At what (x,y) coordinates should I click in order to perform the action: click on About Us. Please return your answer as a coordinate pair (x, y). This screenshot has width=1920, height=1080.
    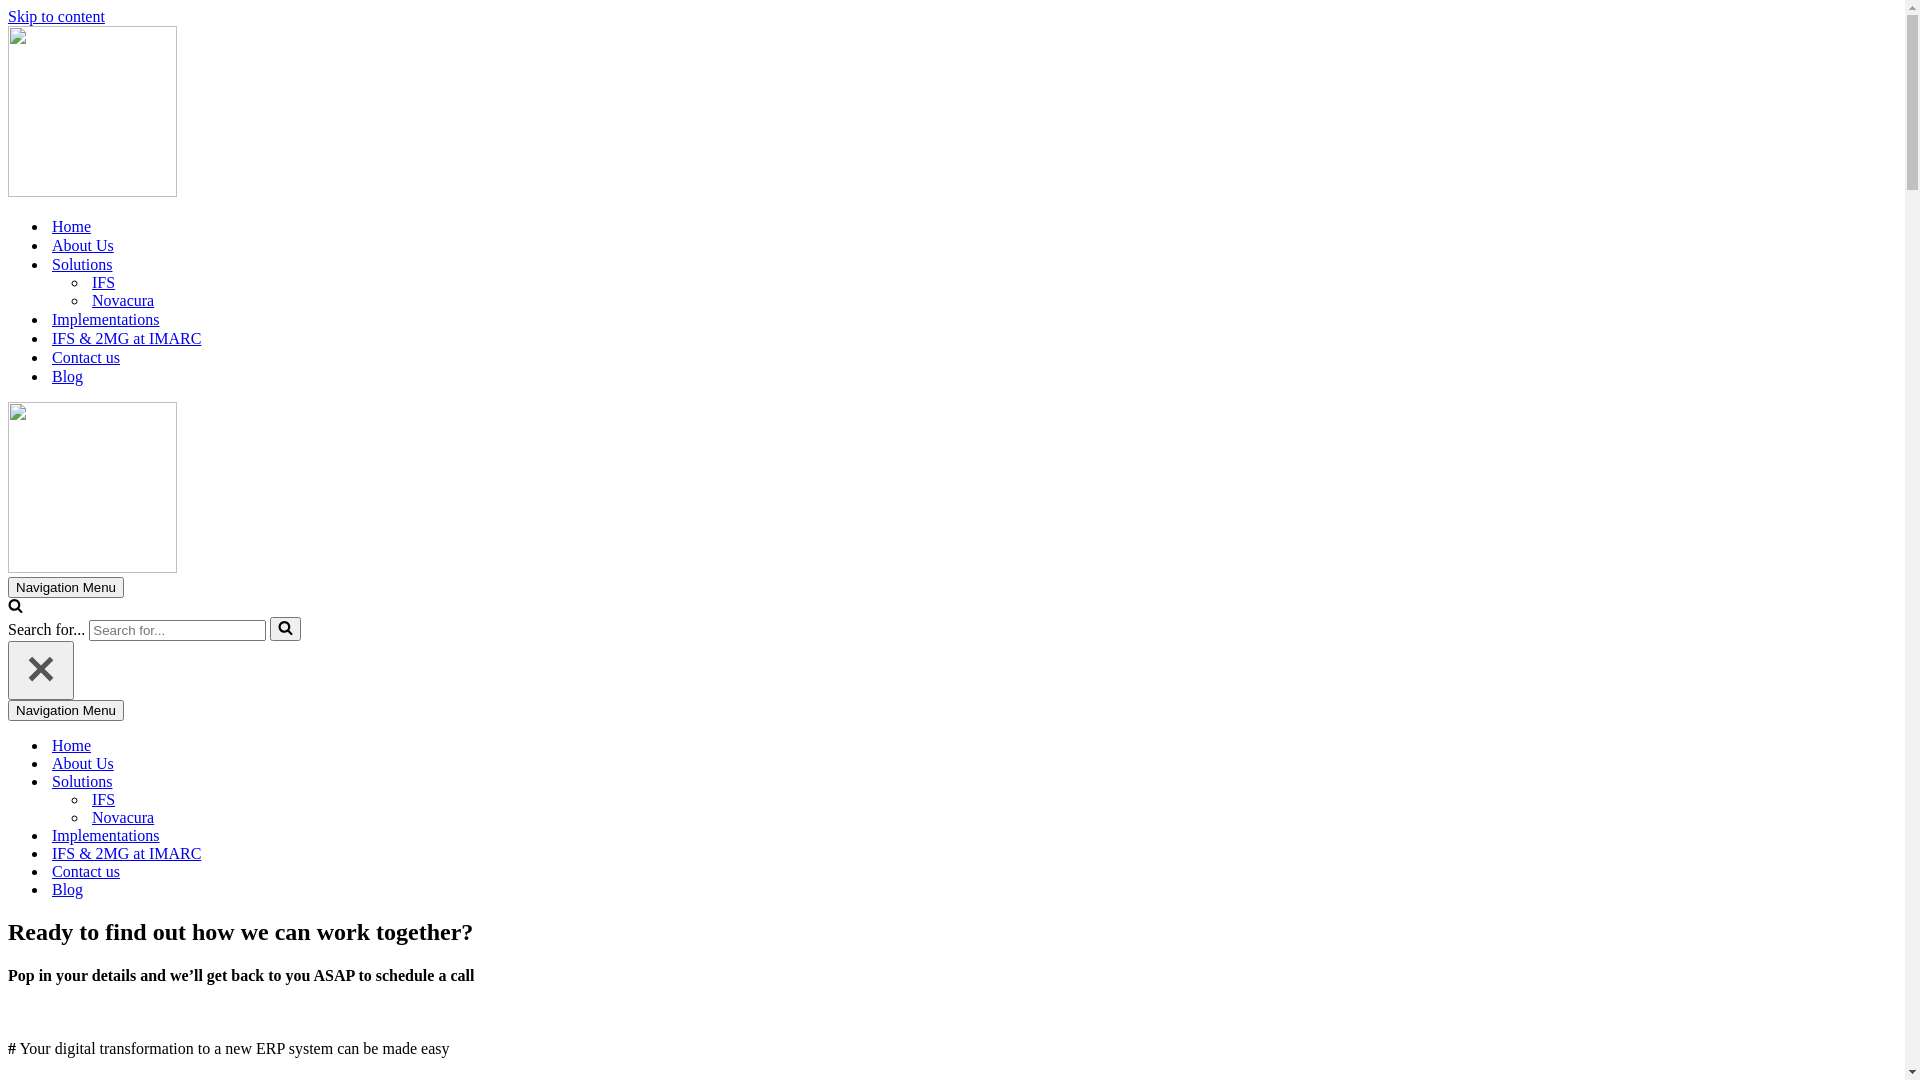
    Looking at the image, I should click on (208, 764).